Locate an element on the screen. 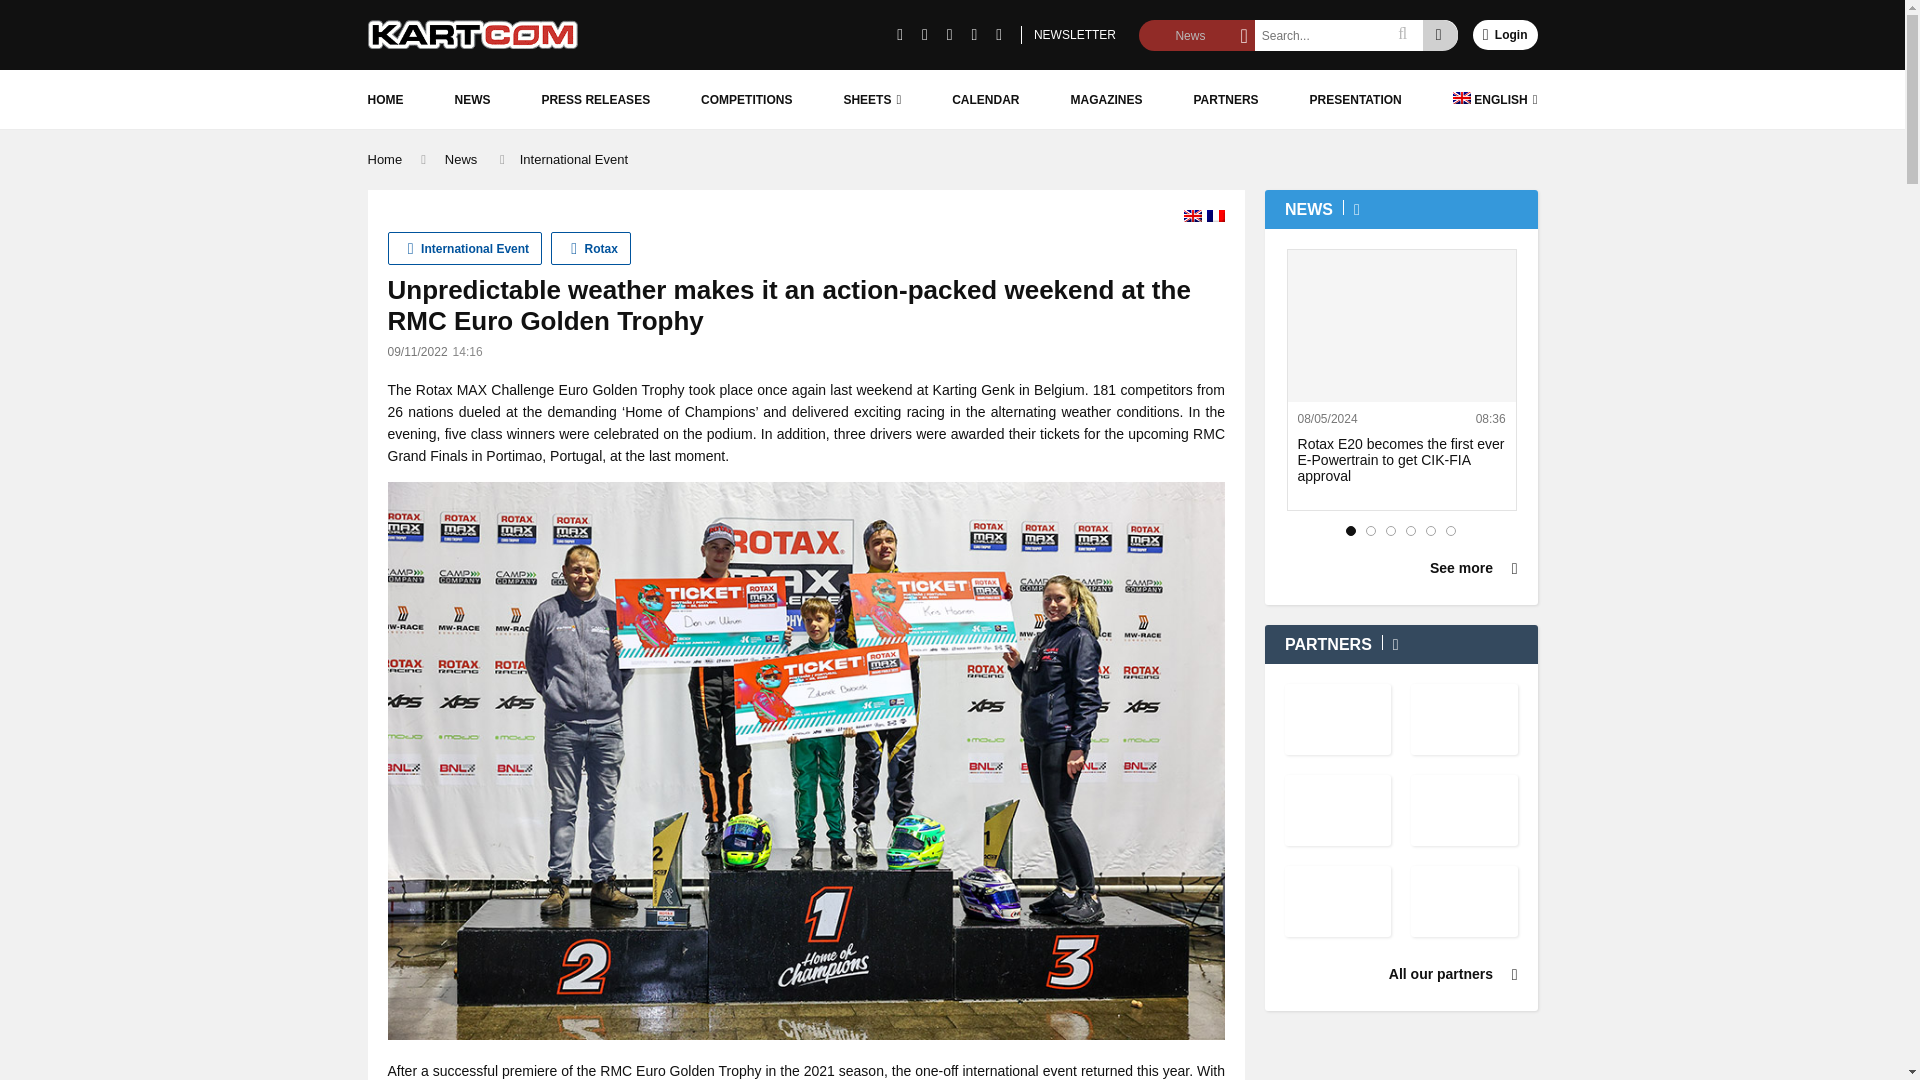  English is located at coordinates (1192, 216).